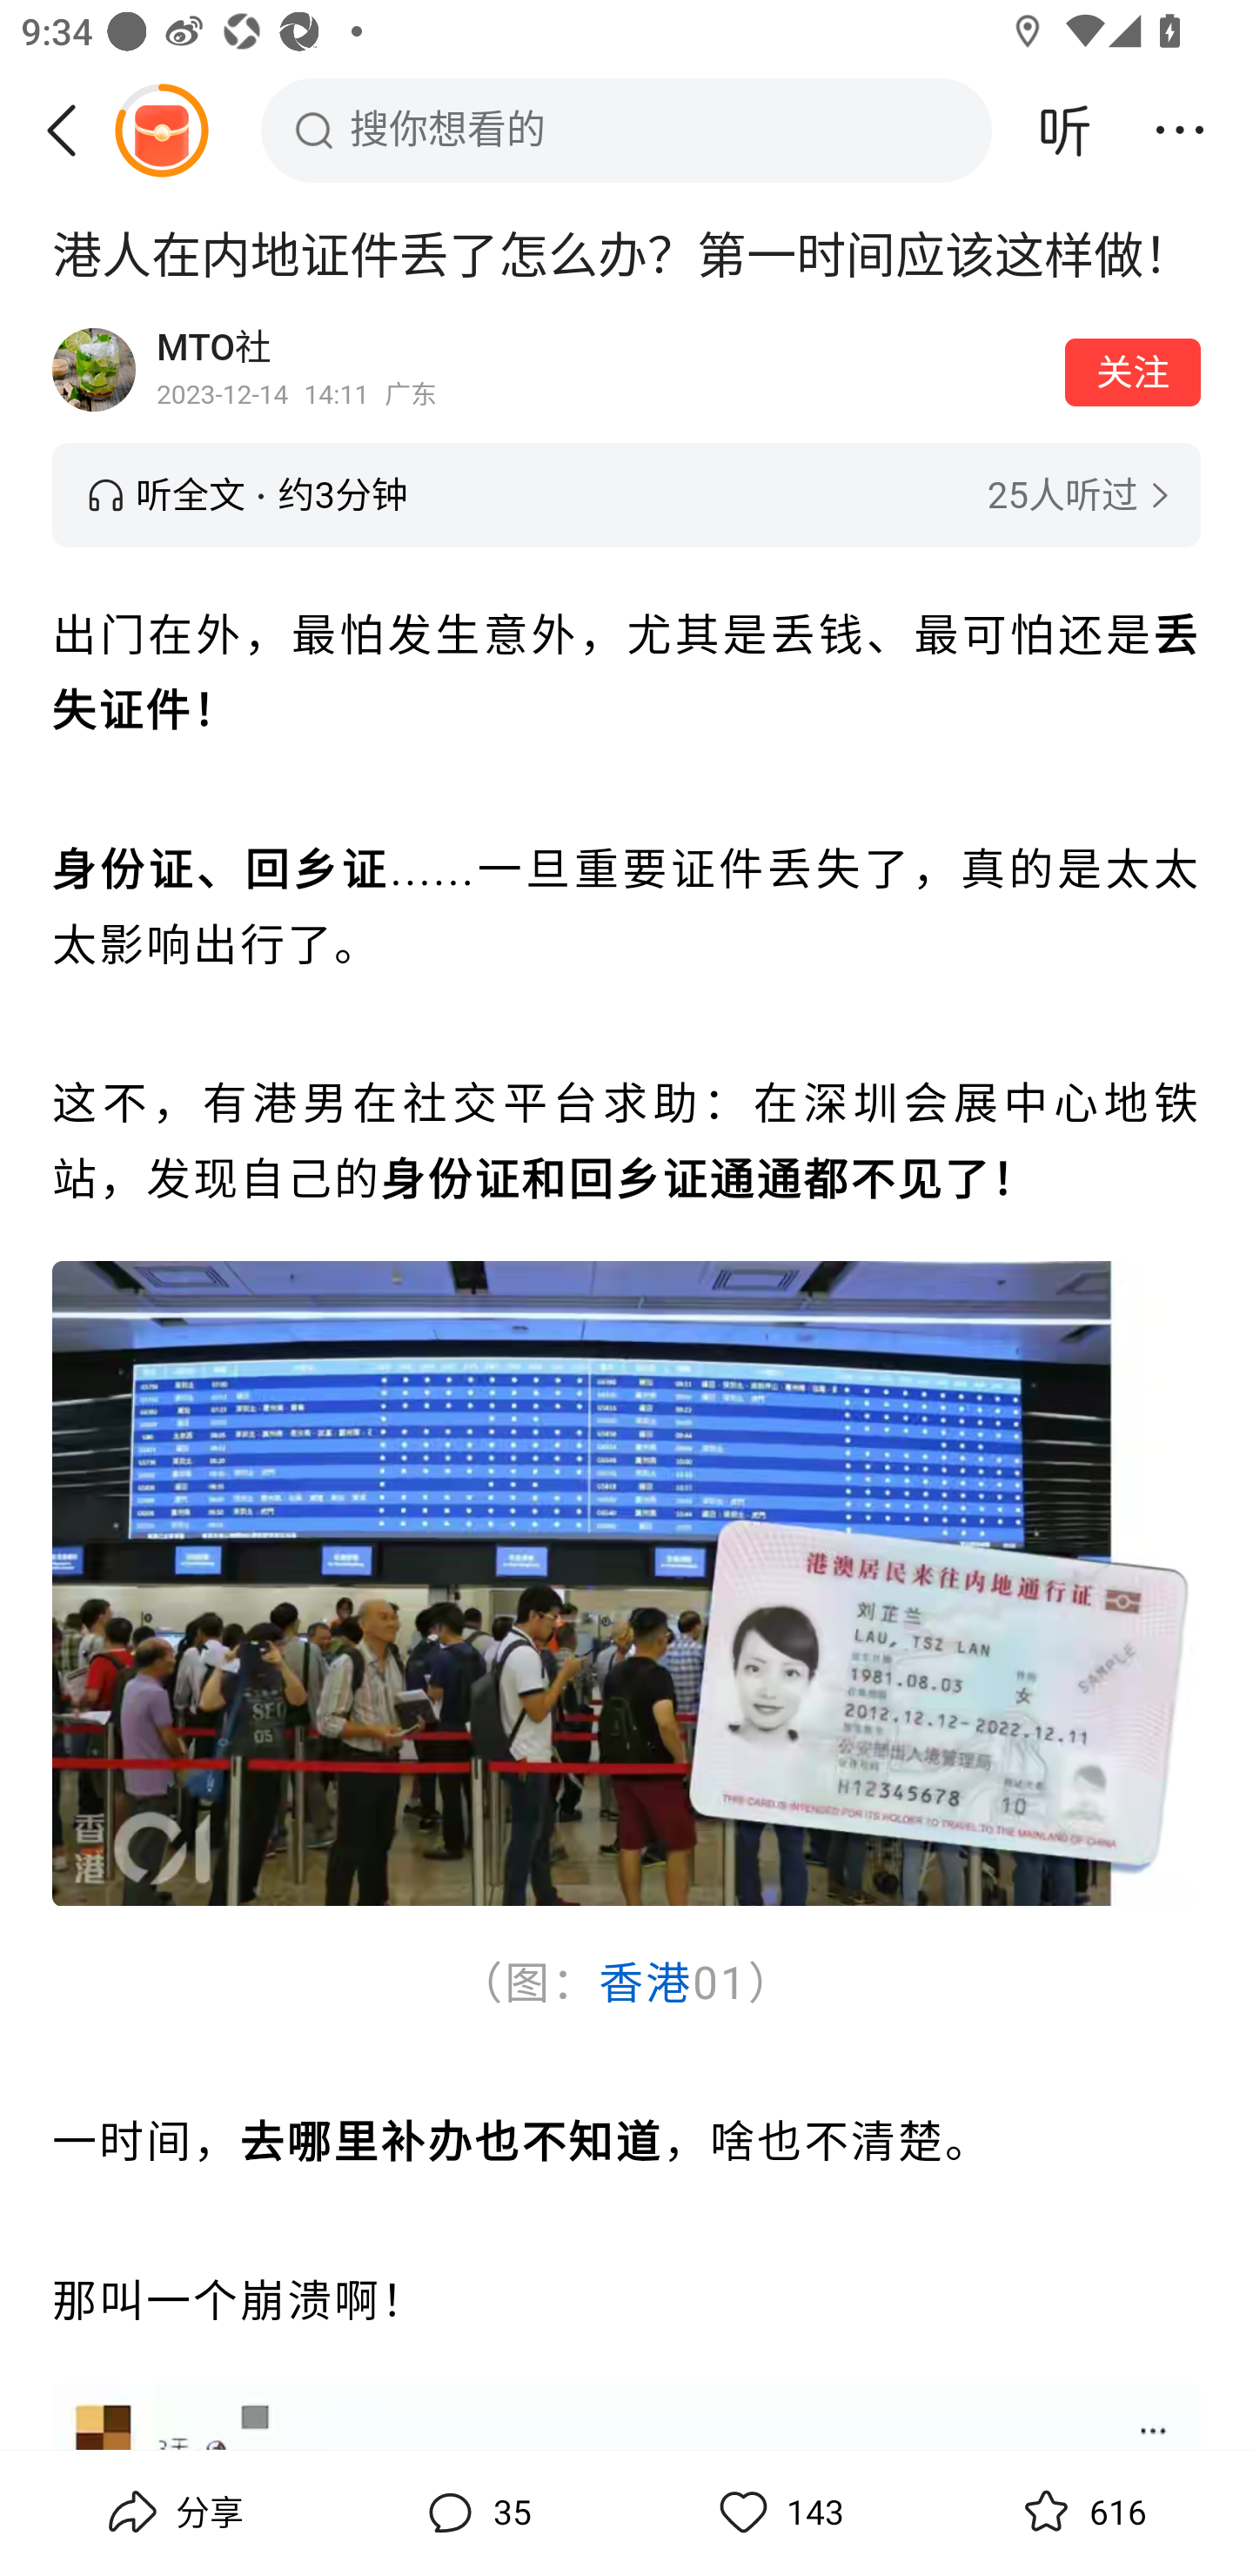  I want to click on 更多操作, so click(1180, 130).